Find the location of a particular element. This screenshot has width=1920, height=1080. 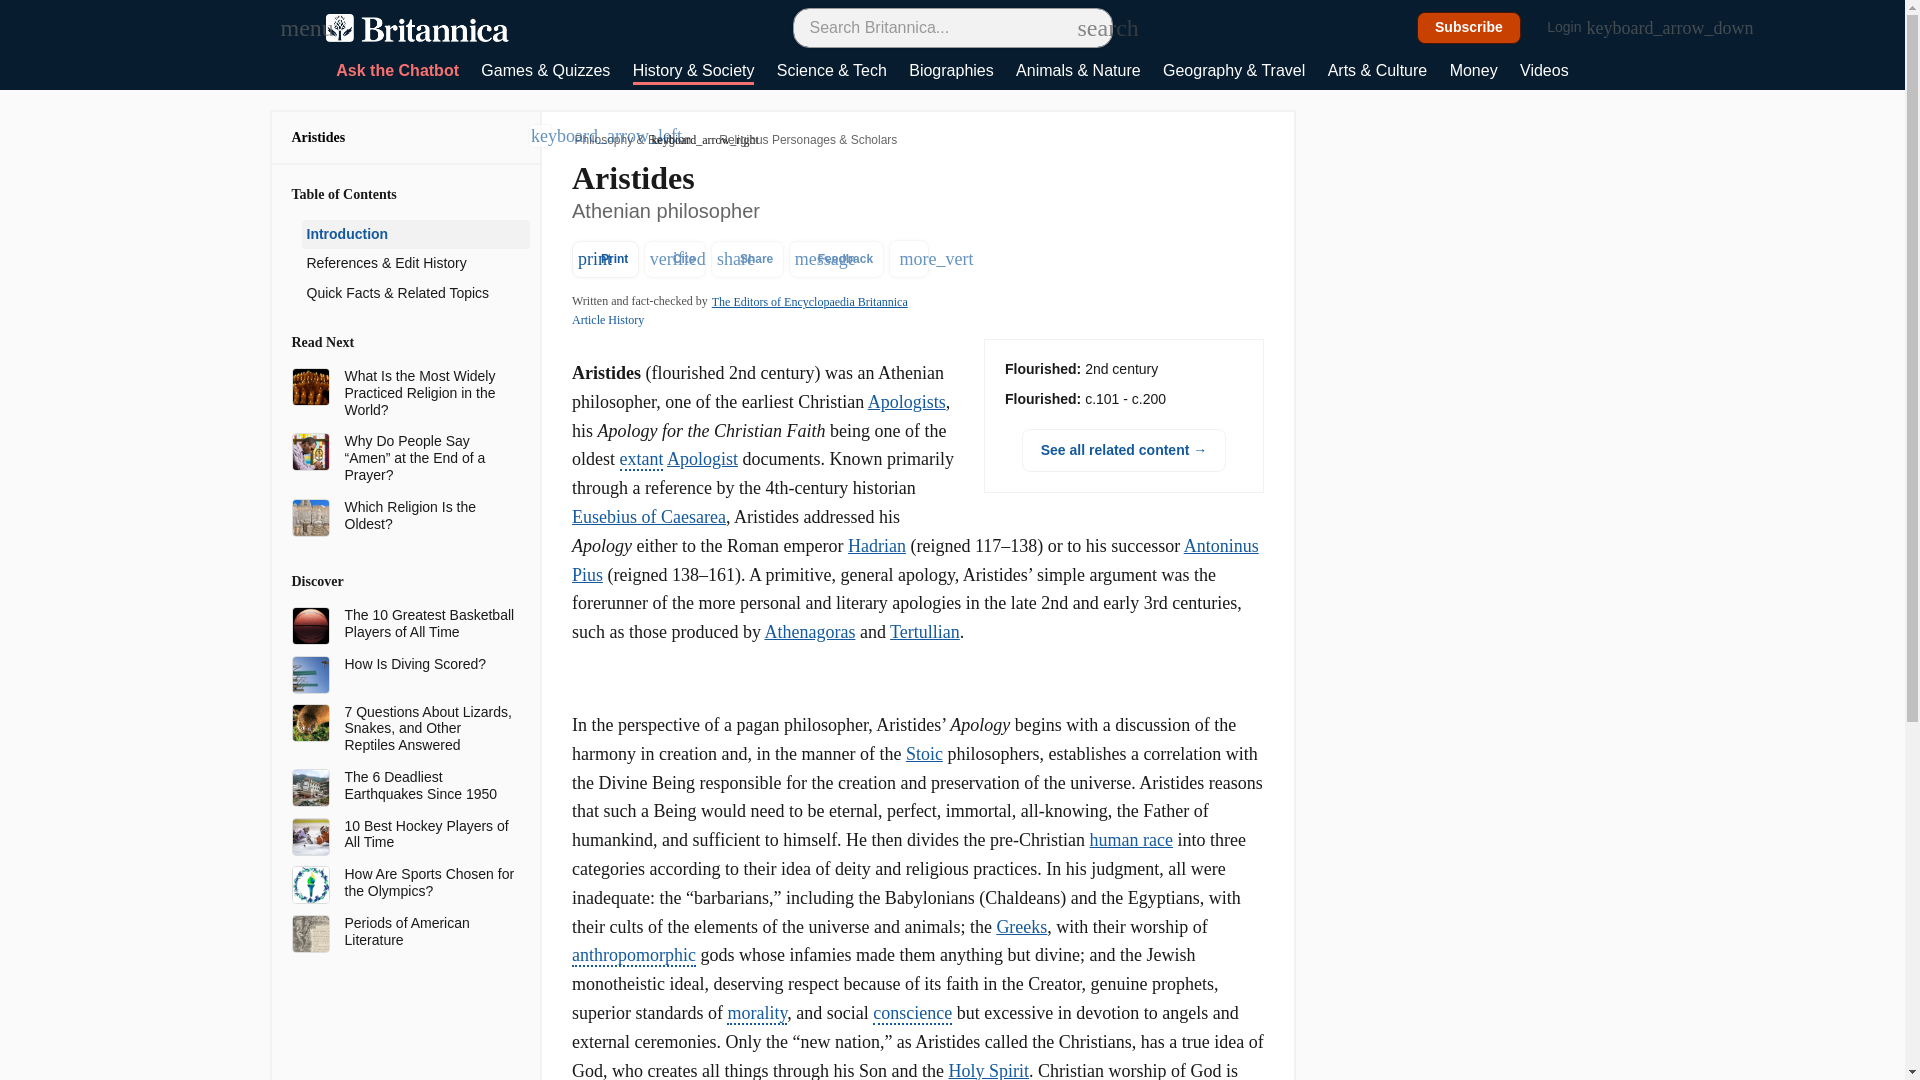

Login is located at coordinates (1575, 28).